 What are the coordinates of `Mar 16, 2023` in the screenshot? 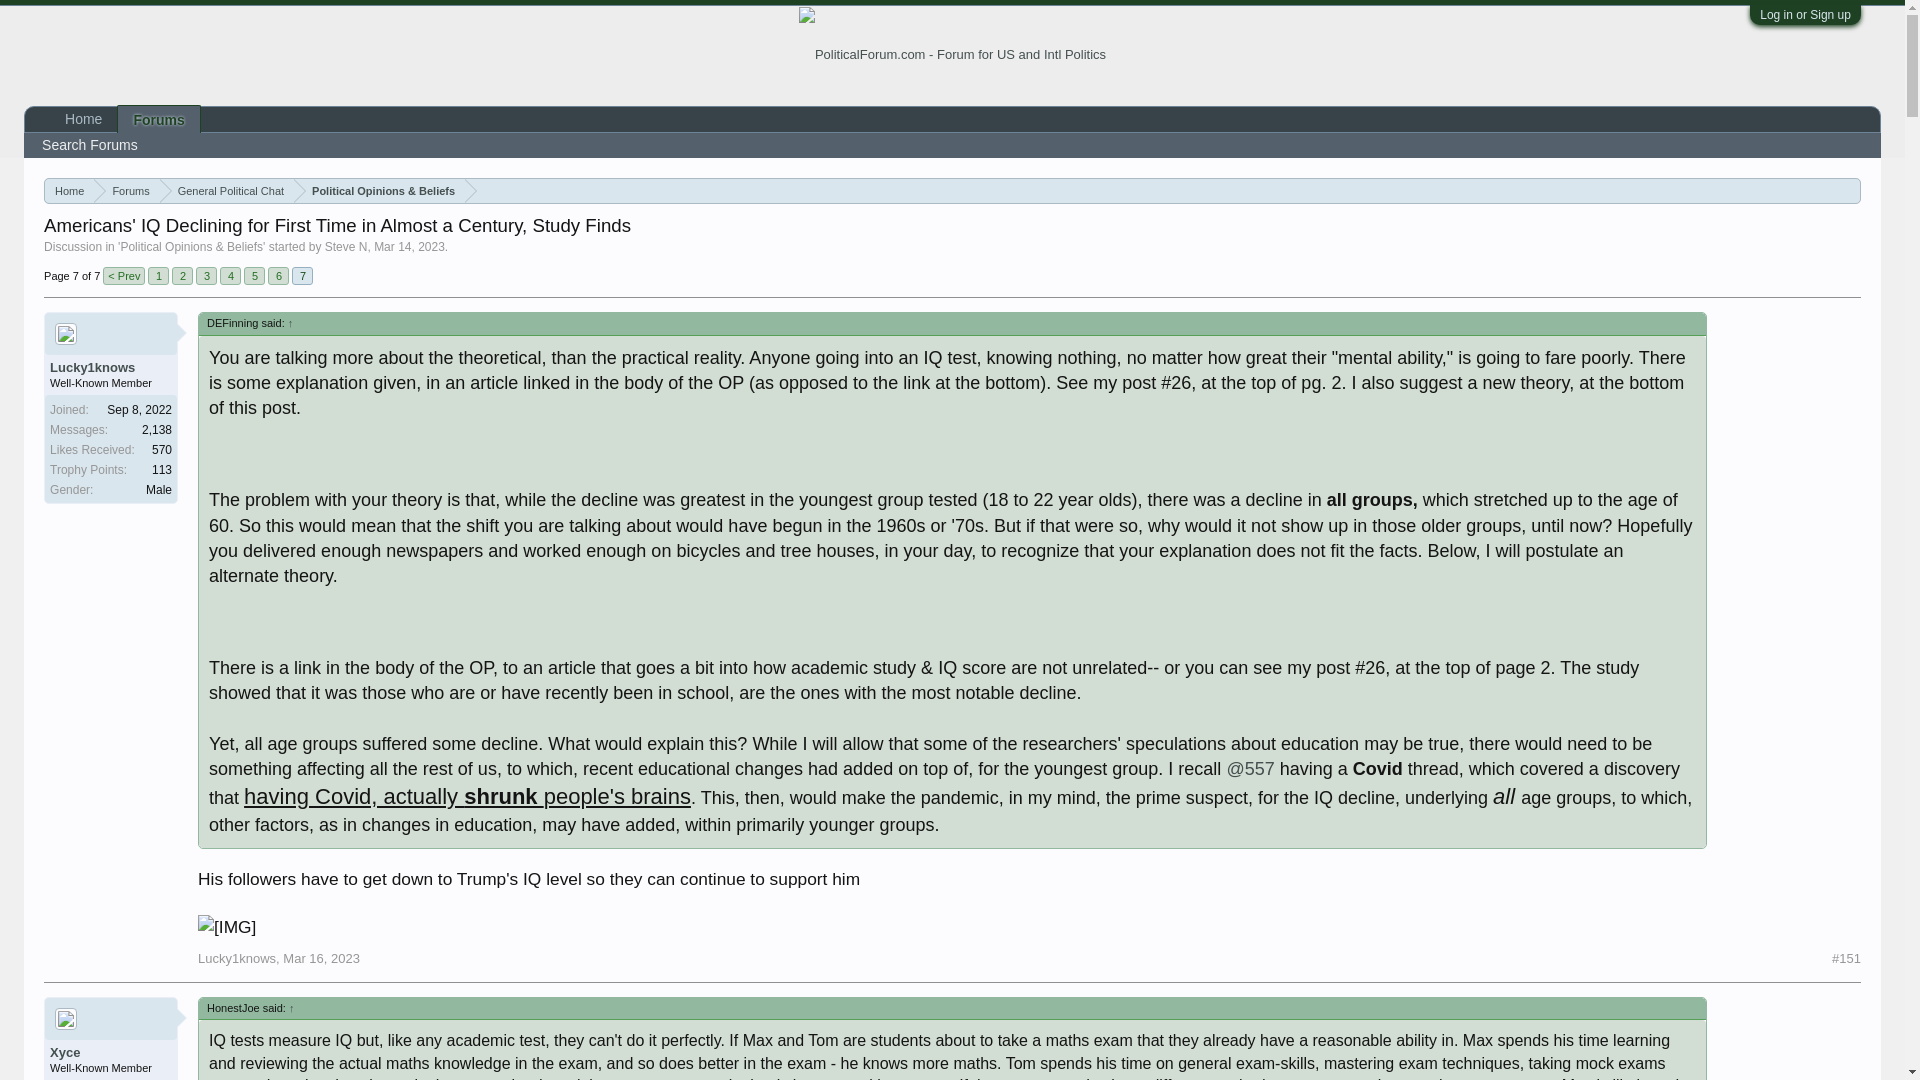 It's located at (321, 958).